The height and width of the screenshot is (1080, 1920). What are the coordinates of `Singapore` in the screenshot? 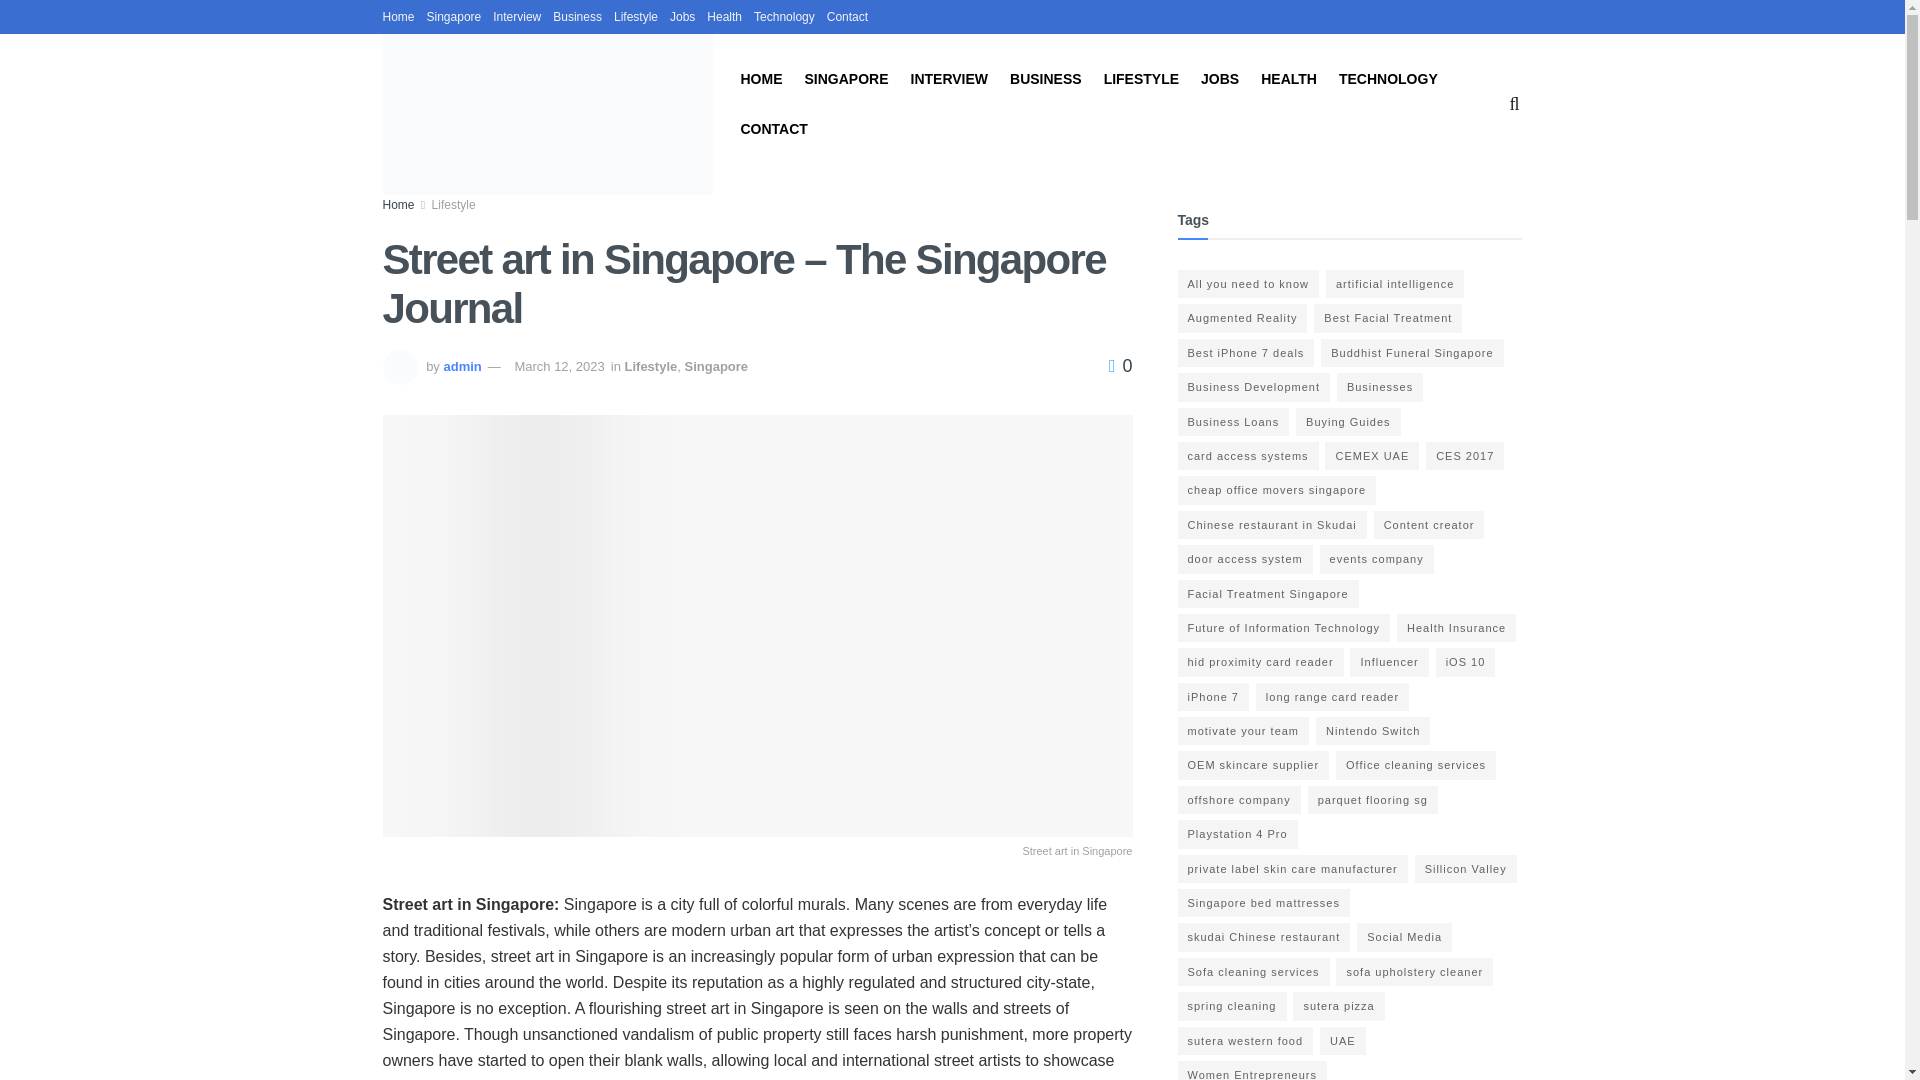 It's located at (454, 16).